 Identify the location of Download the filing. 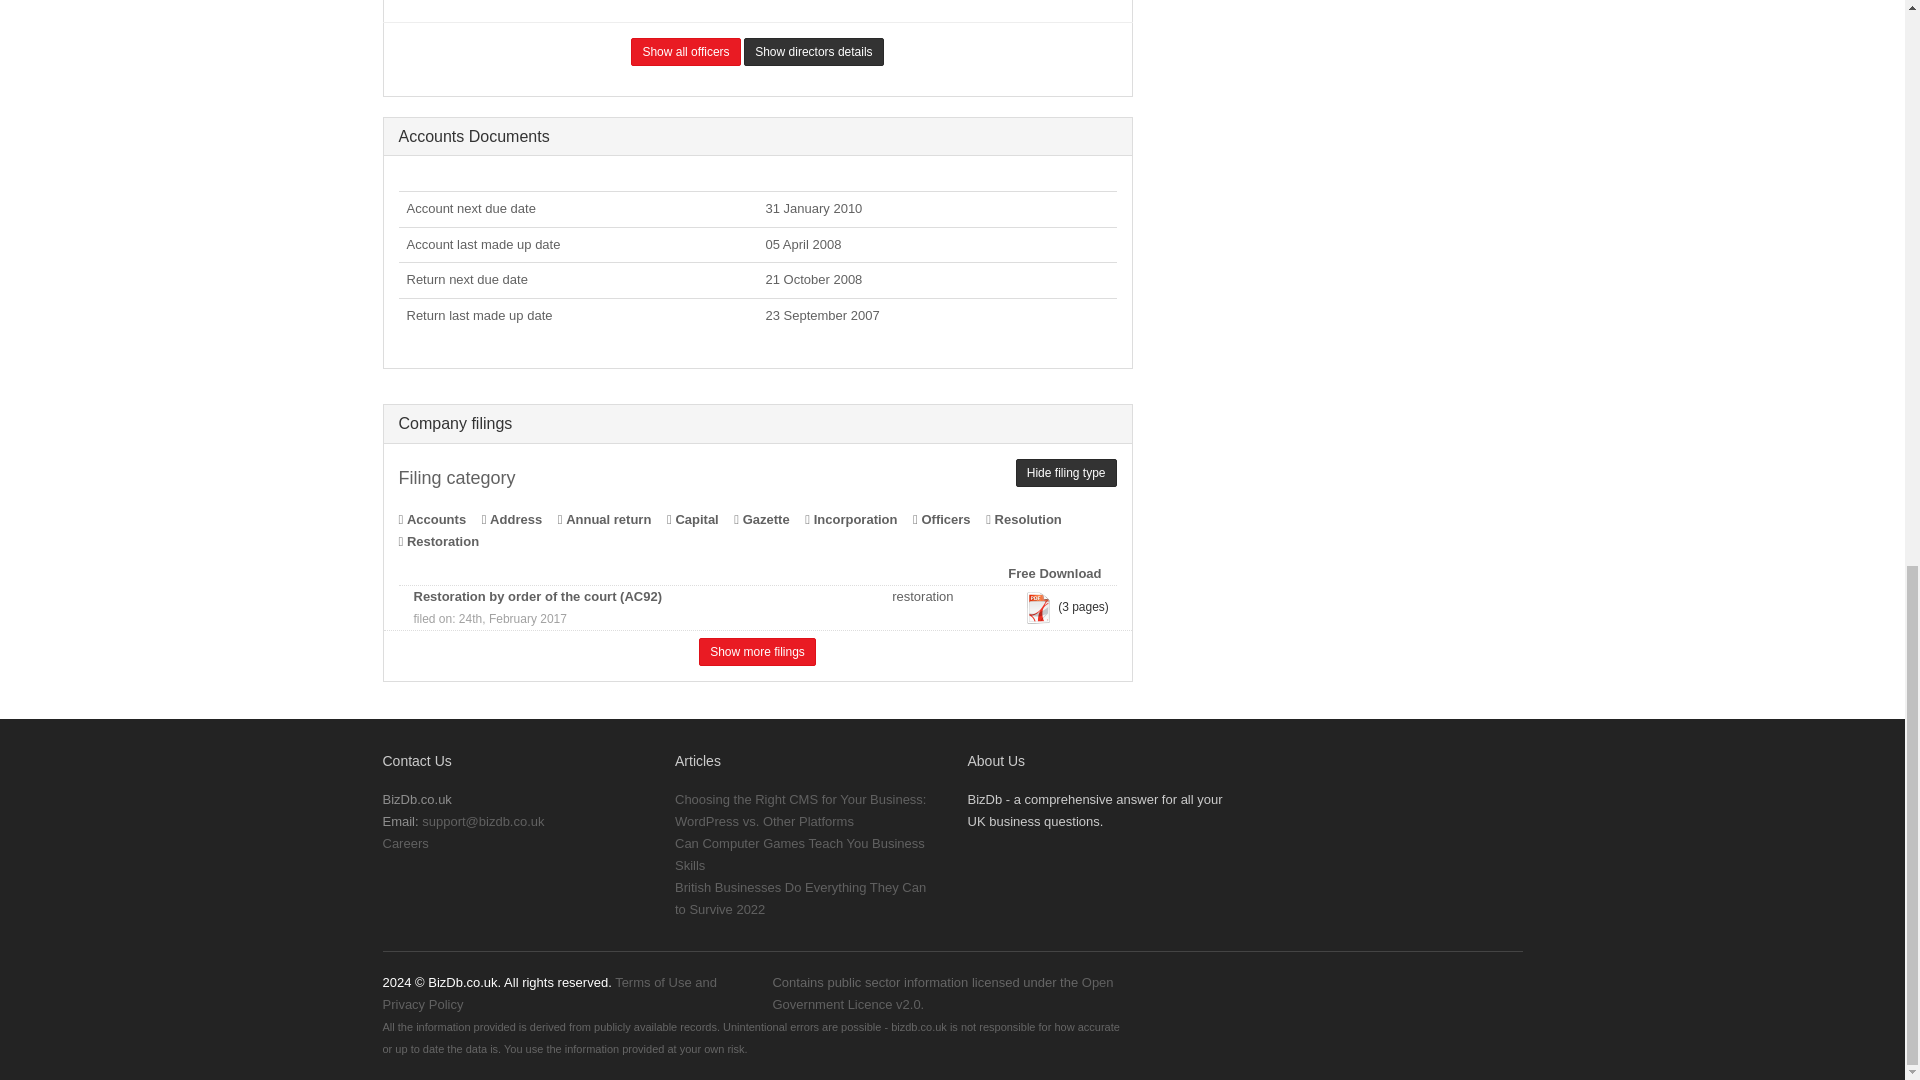
(1038, 608).